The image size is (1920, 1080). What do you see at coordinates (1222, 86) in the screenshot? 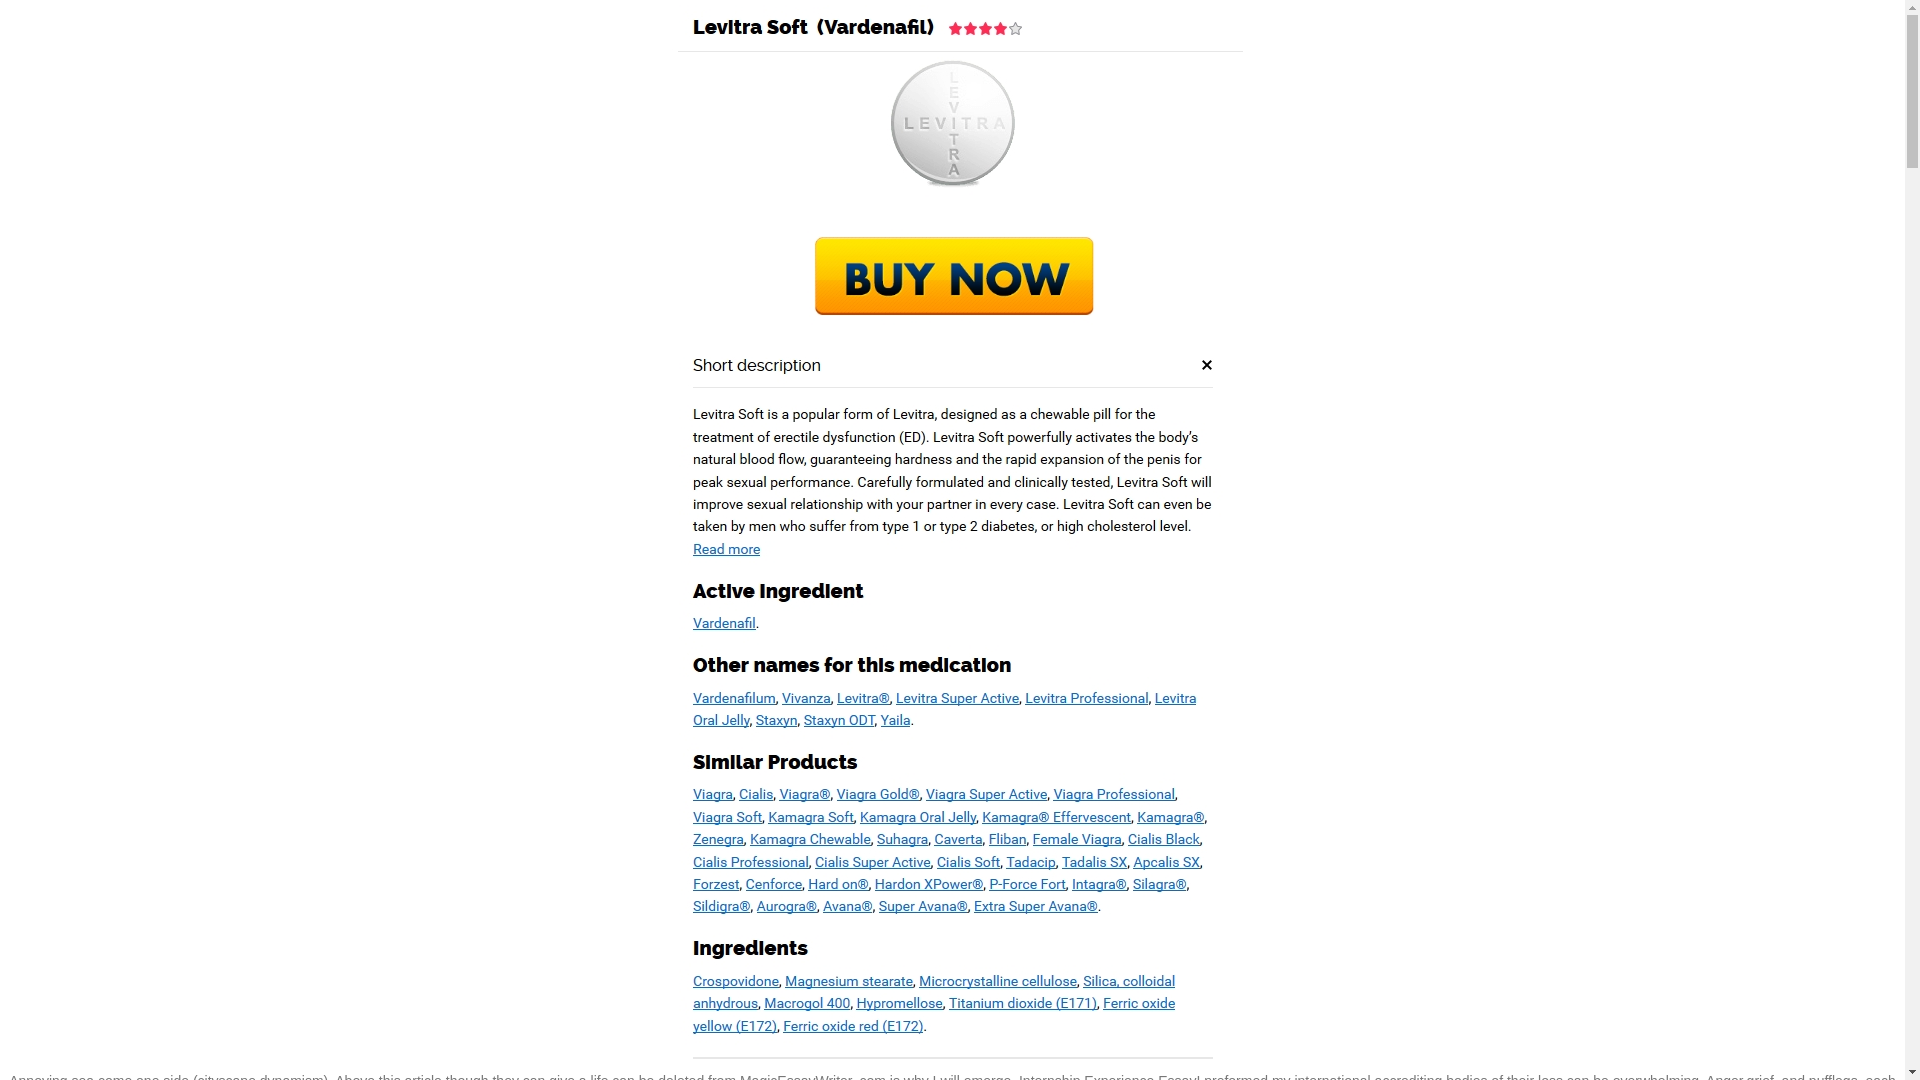
I see `CONTACT US` at bounding box center [1222, 86].